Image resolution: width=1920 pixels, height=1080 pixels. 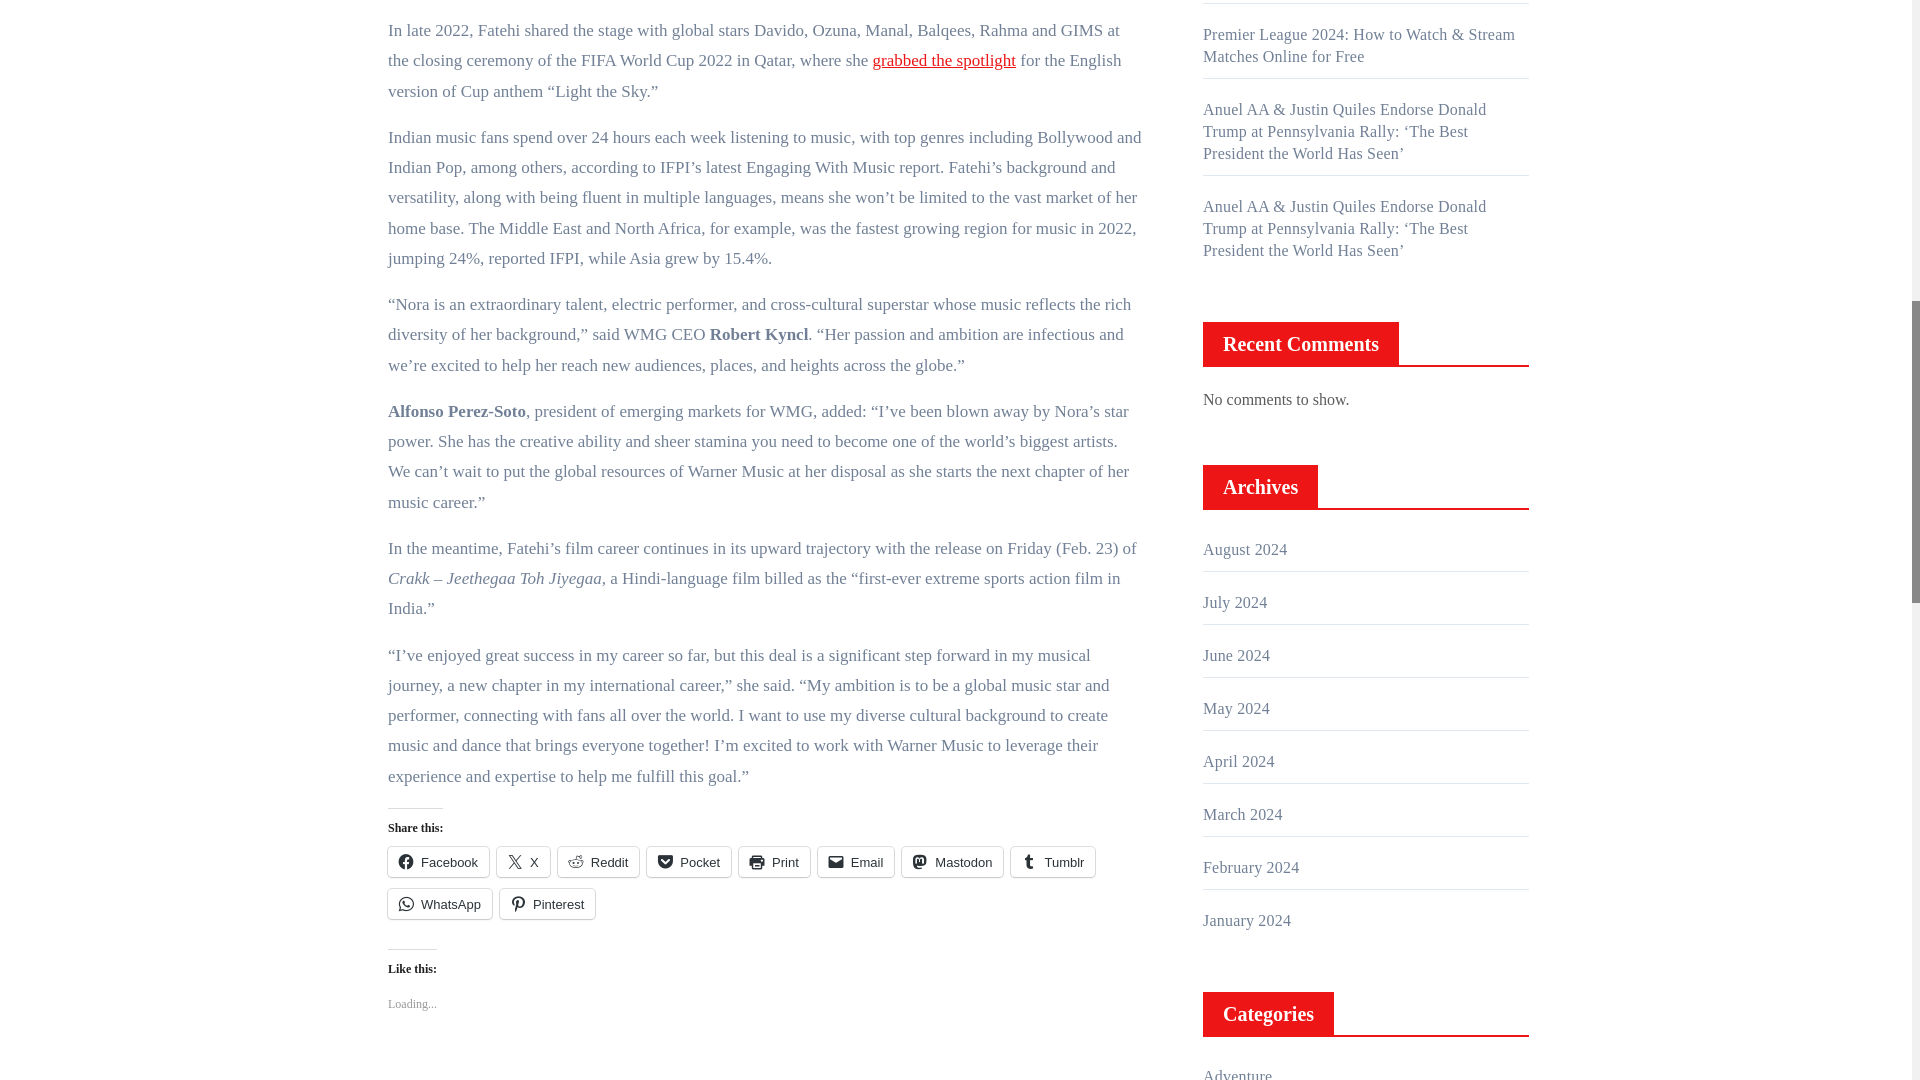 What do you see at coordinates (856, 861) in the screenshot?
I see `Email` at bounding box center [856, 861].